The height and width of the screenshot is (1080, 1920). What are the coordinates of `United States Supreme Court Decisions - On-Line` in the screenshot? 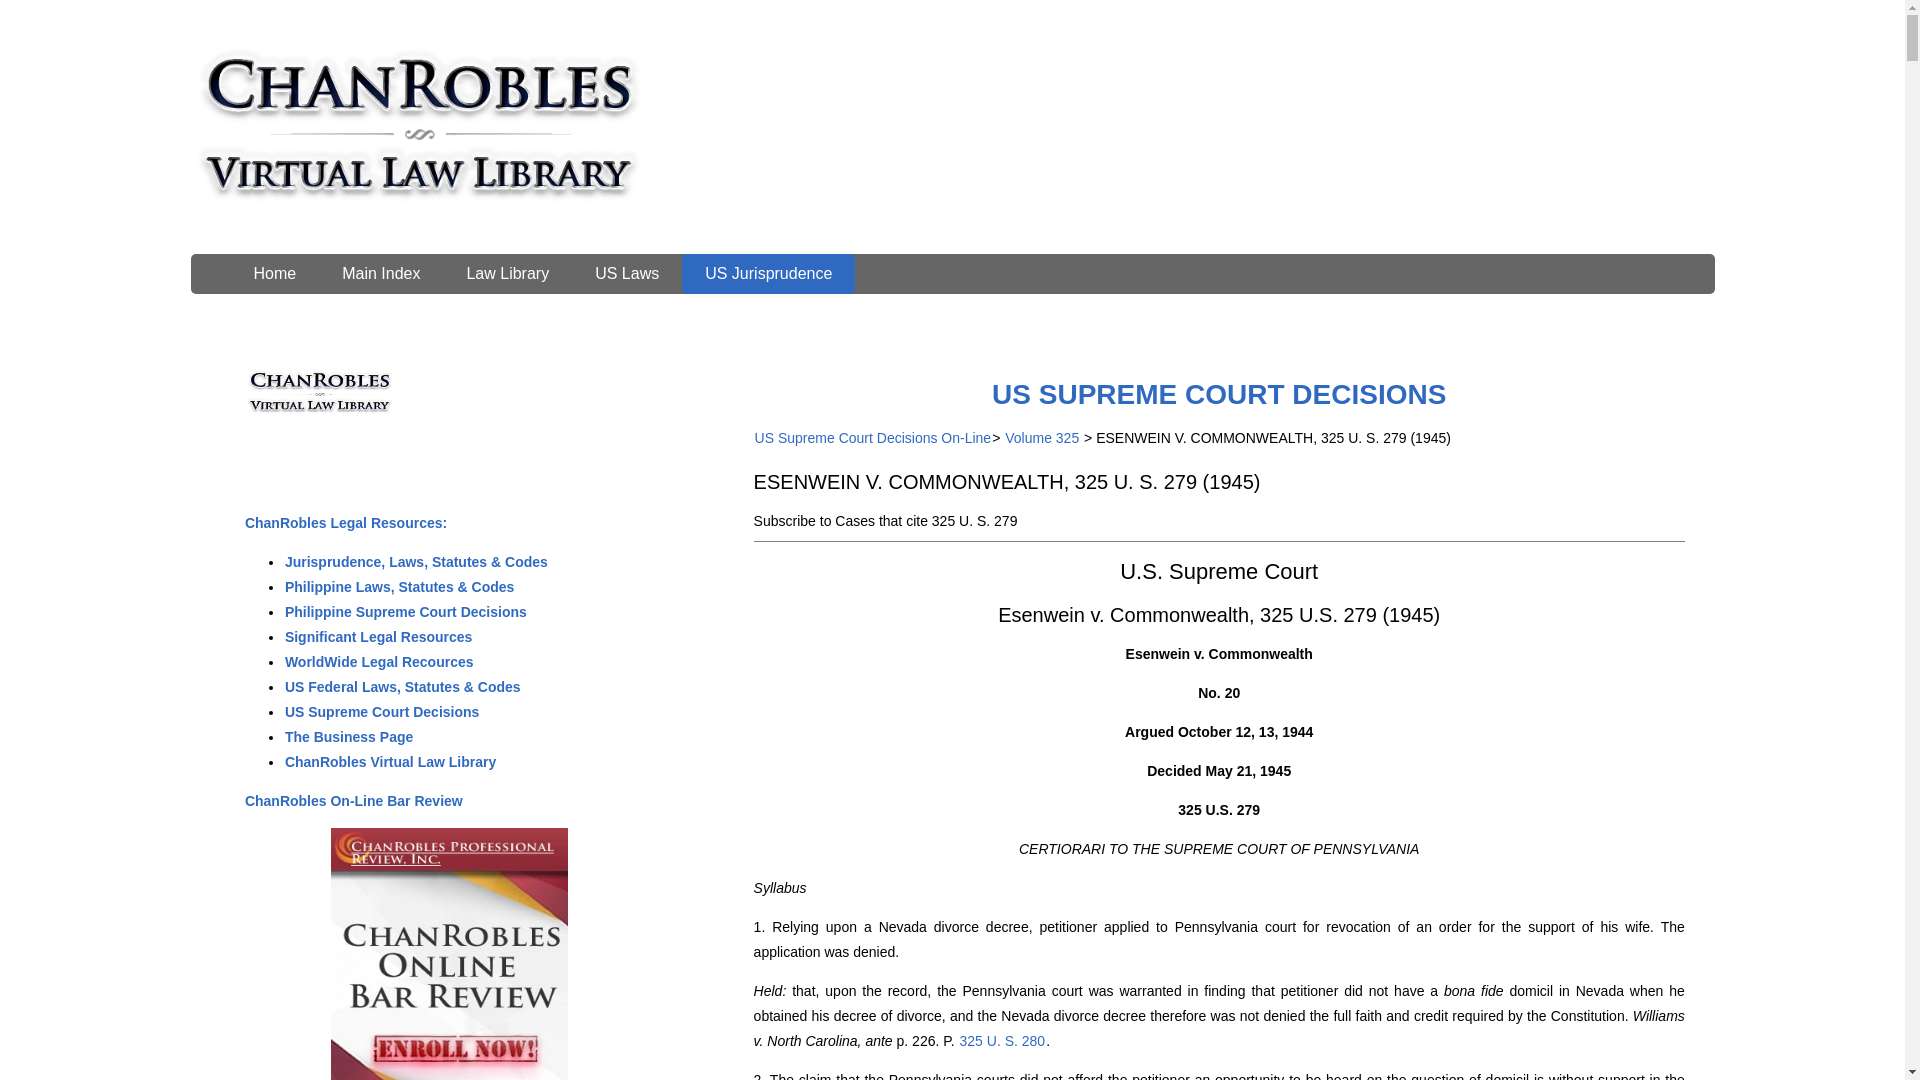 It's located at (1218, 394).